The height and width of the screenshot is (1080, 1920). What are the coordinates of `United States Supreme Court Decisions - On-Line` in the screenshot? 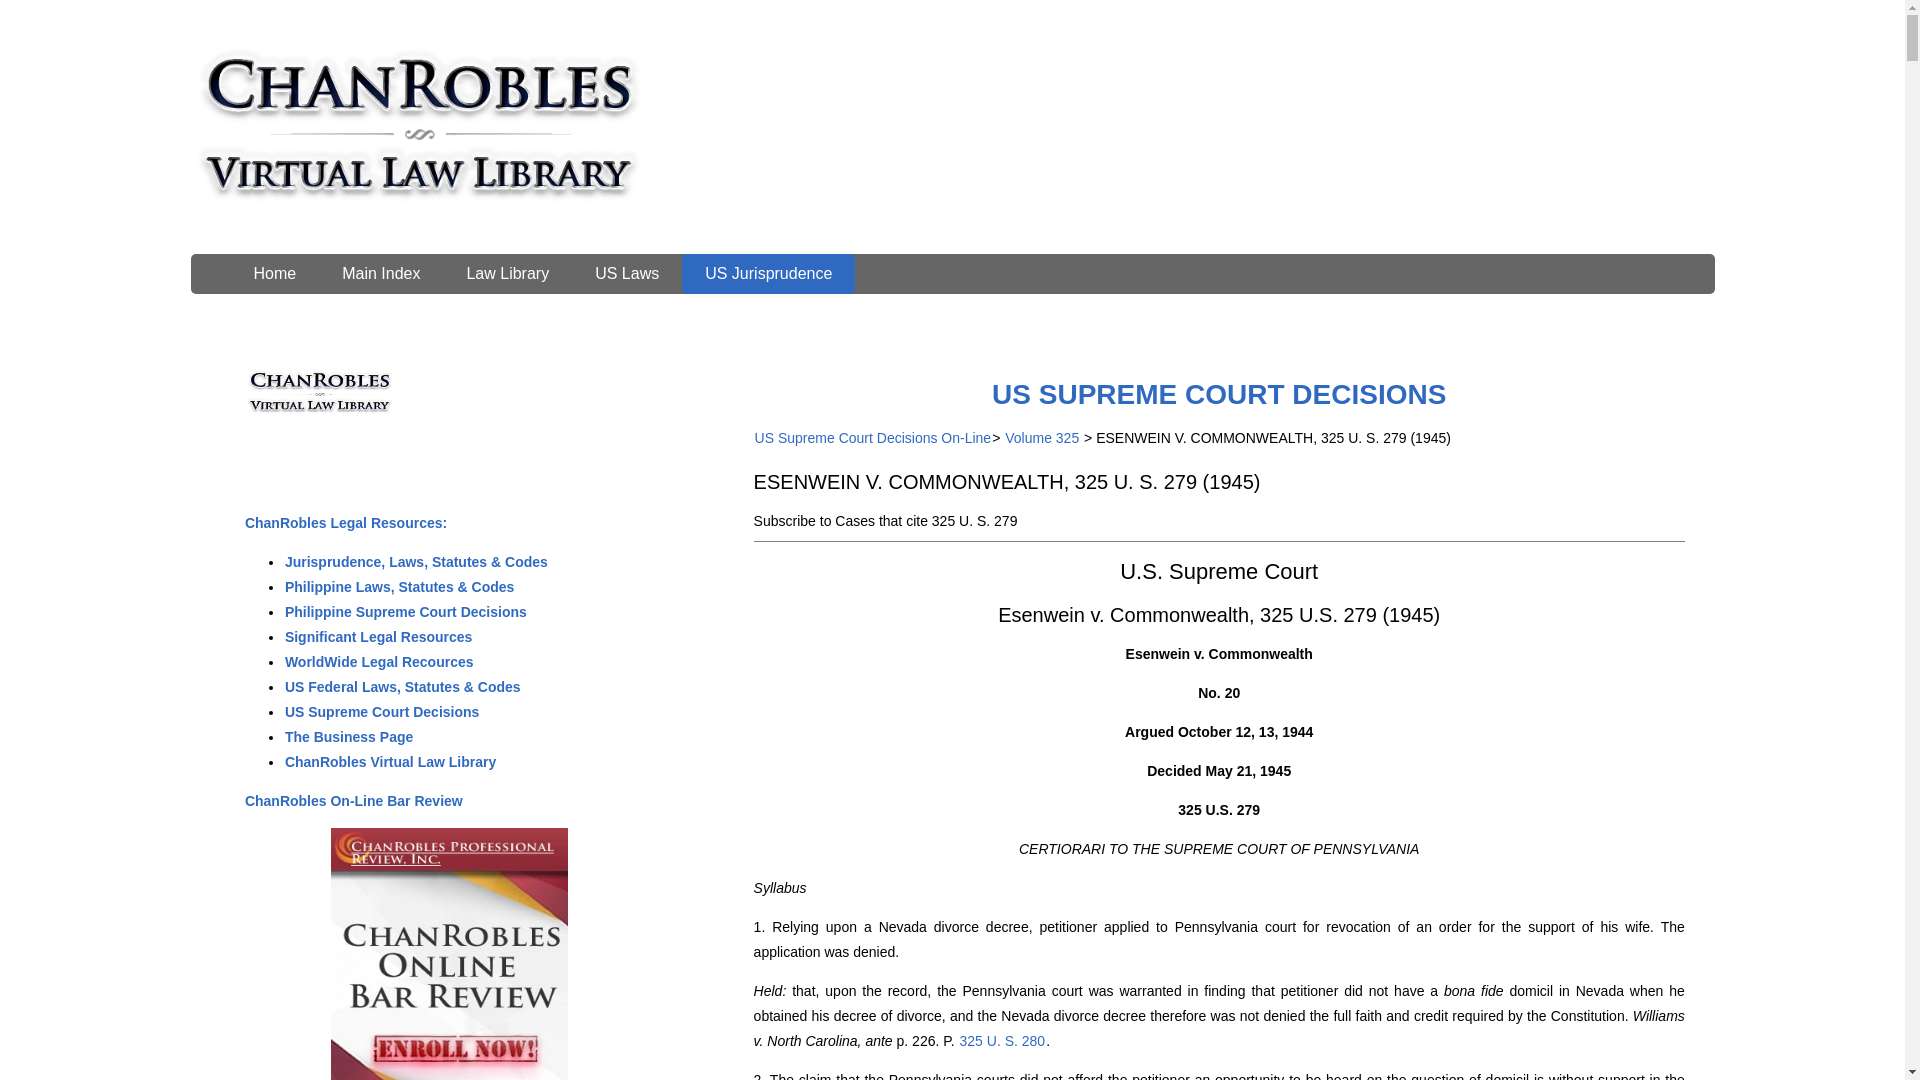 It's located at (1218, 394).